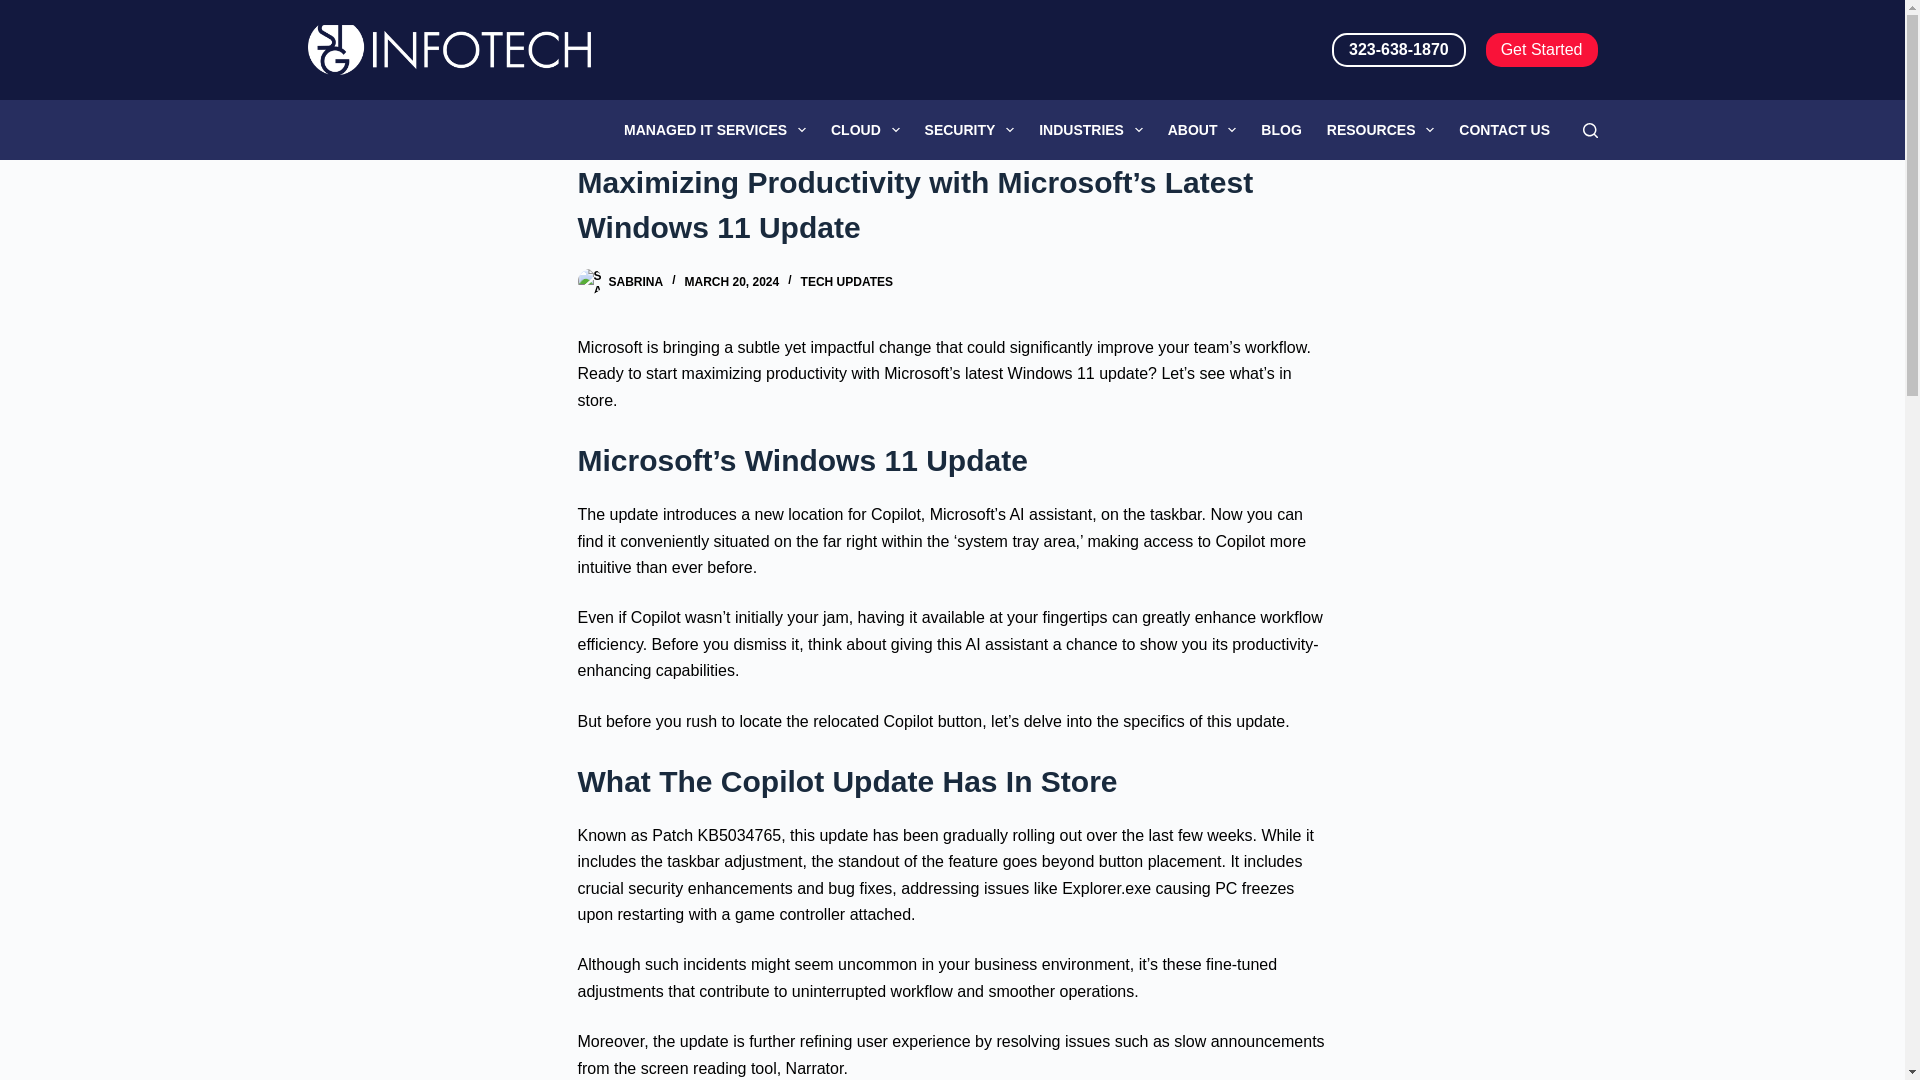  I want to click on Posts by Sabrina, so click(635, 282).